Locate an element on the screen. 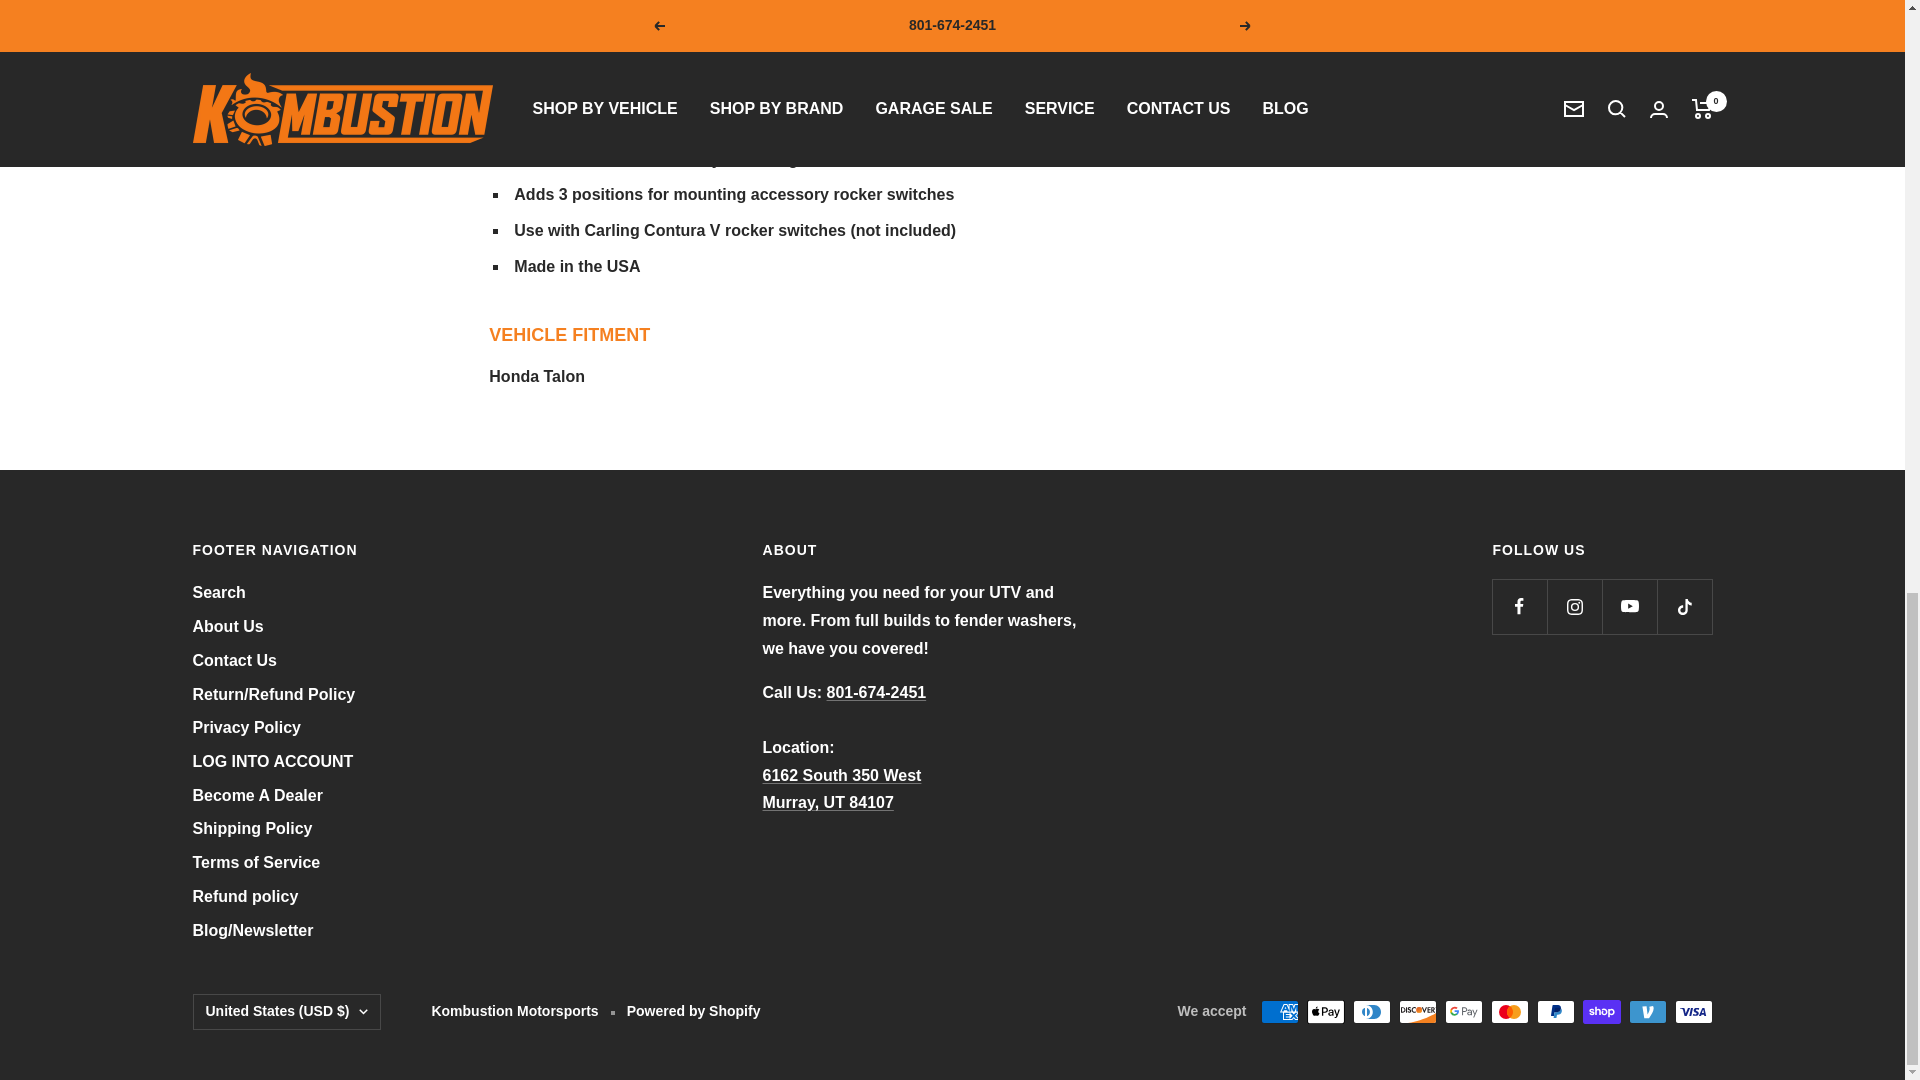 The height and width of the screenshot is (1080, 1920). Kombustion Motorsports Address is located at coordinates (842, 789).